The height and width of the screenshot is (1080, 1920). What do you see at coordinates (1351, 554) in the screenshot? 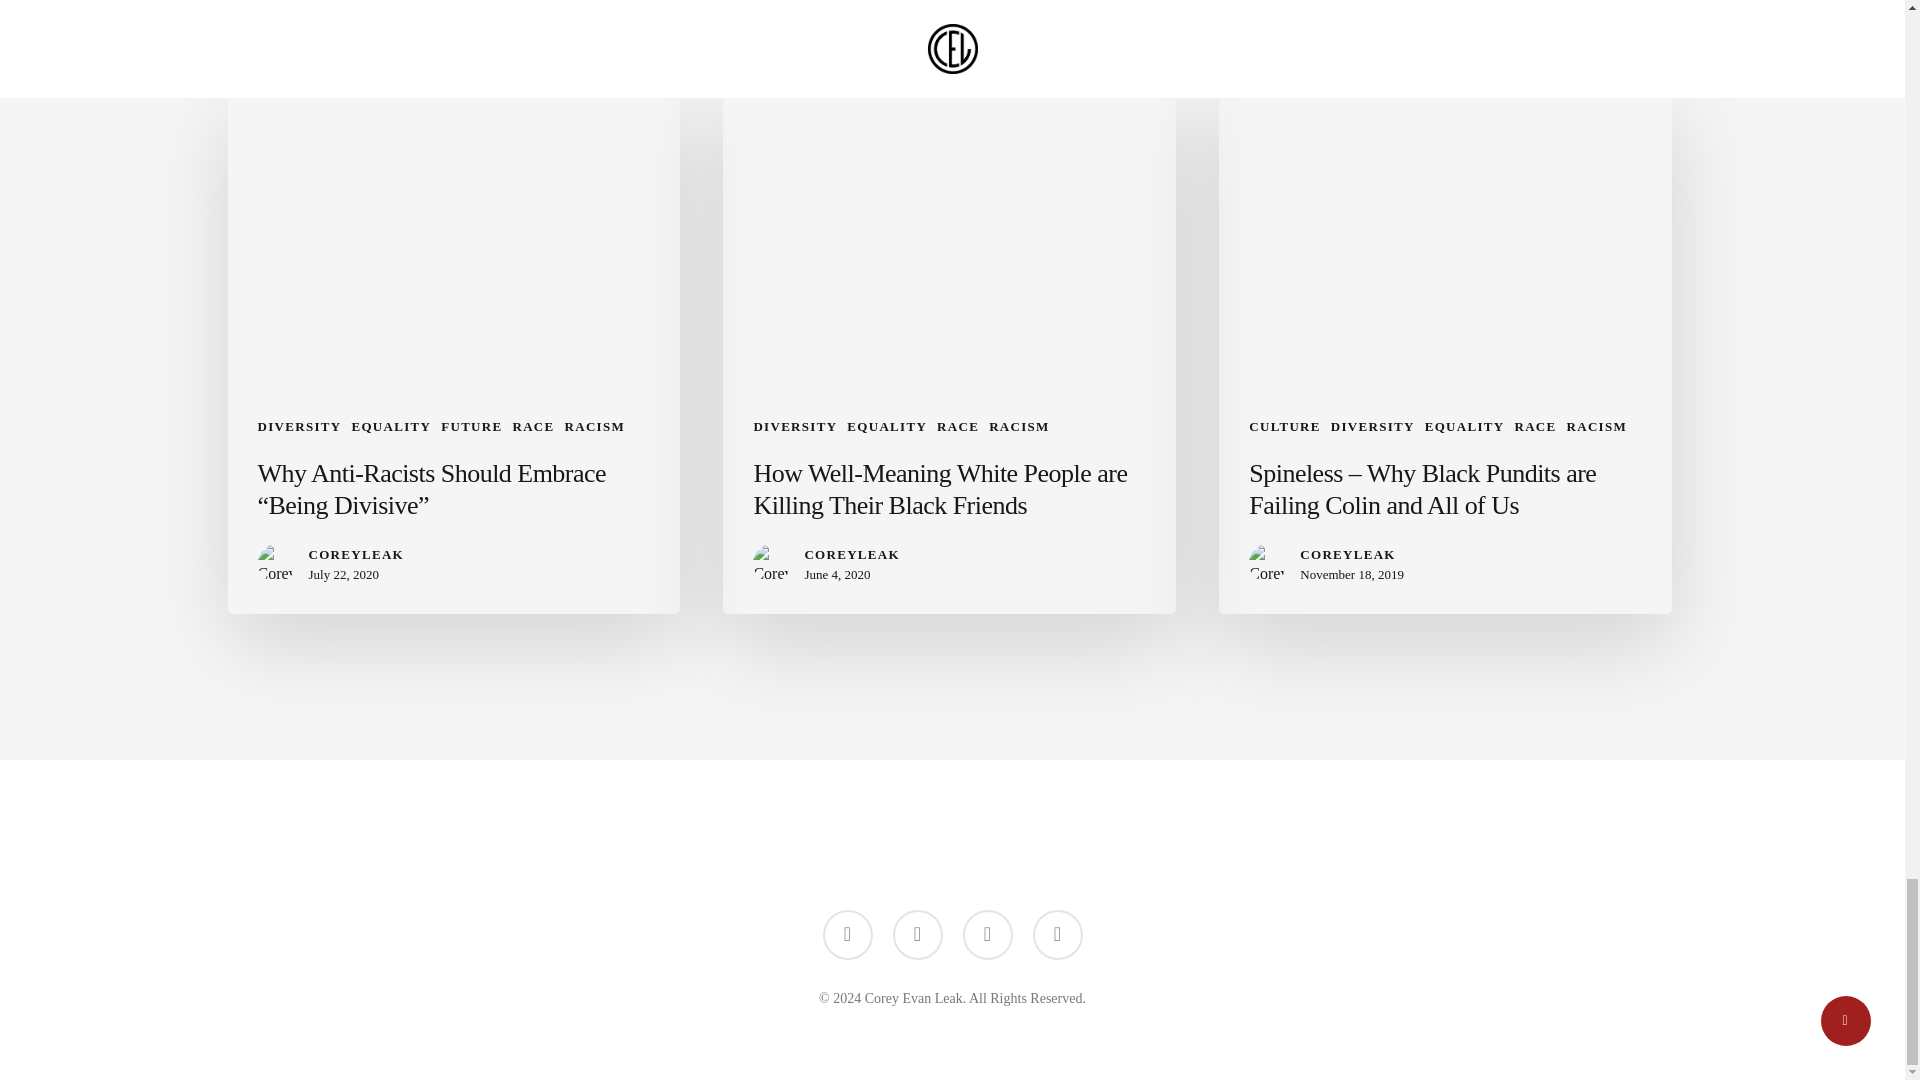
I see `COREYLEAK` at bounding box center [1351, 554].